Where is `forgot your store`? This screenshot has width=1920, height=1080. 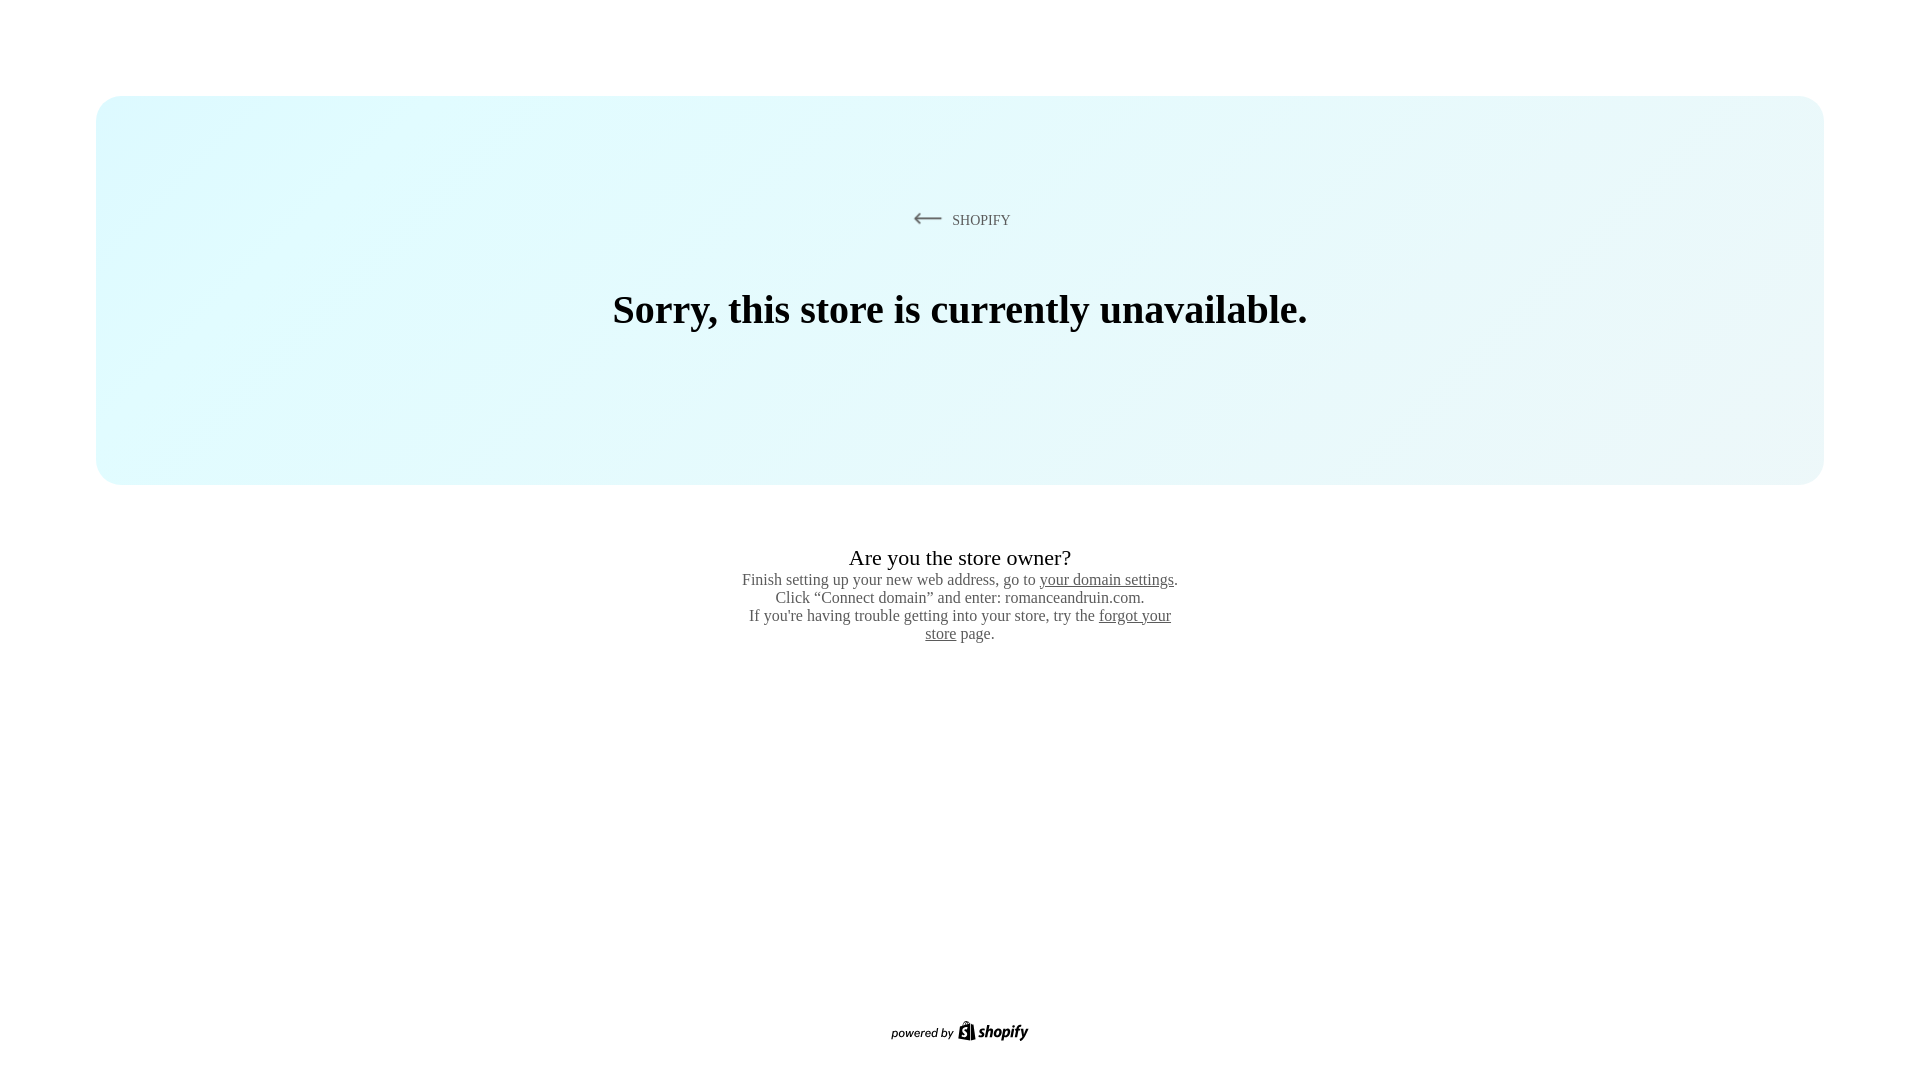
forgot your store is located at coordinates (1048, 624).